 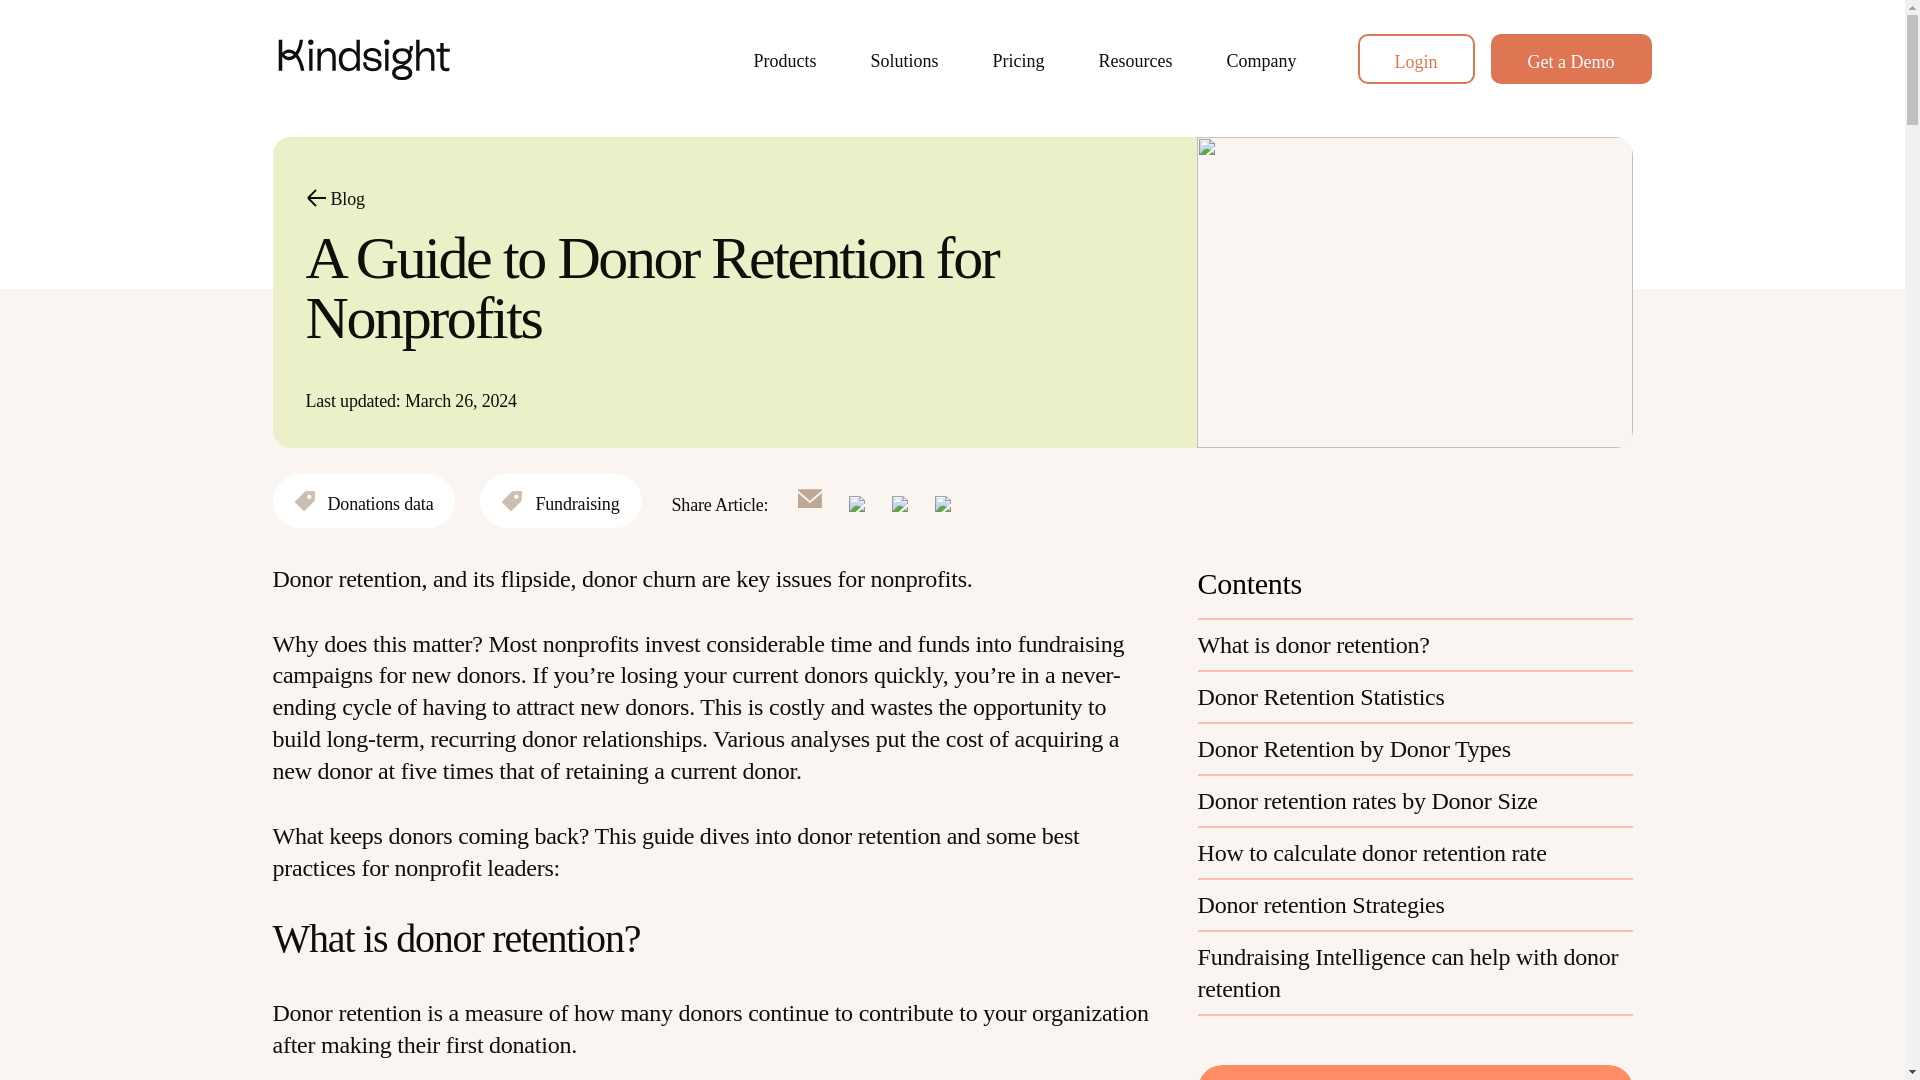 What do you see at coordinates (482, 59) in the screenshot?
I see `Kindsight` at bounding box center [482, 59].